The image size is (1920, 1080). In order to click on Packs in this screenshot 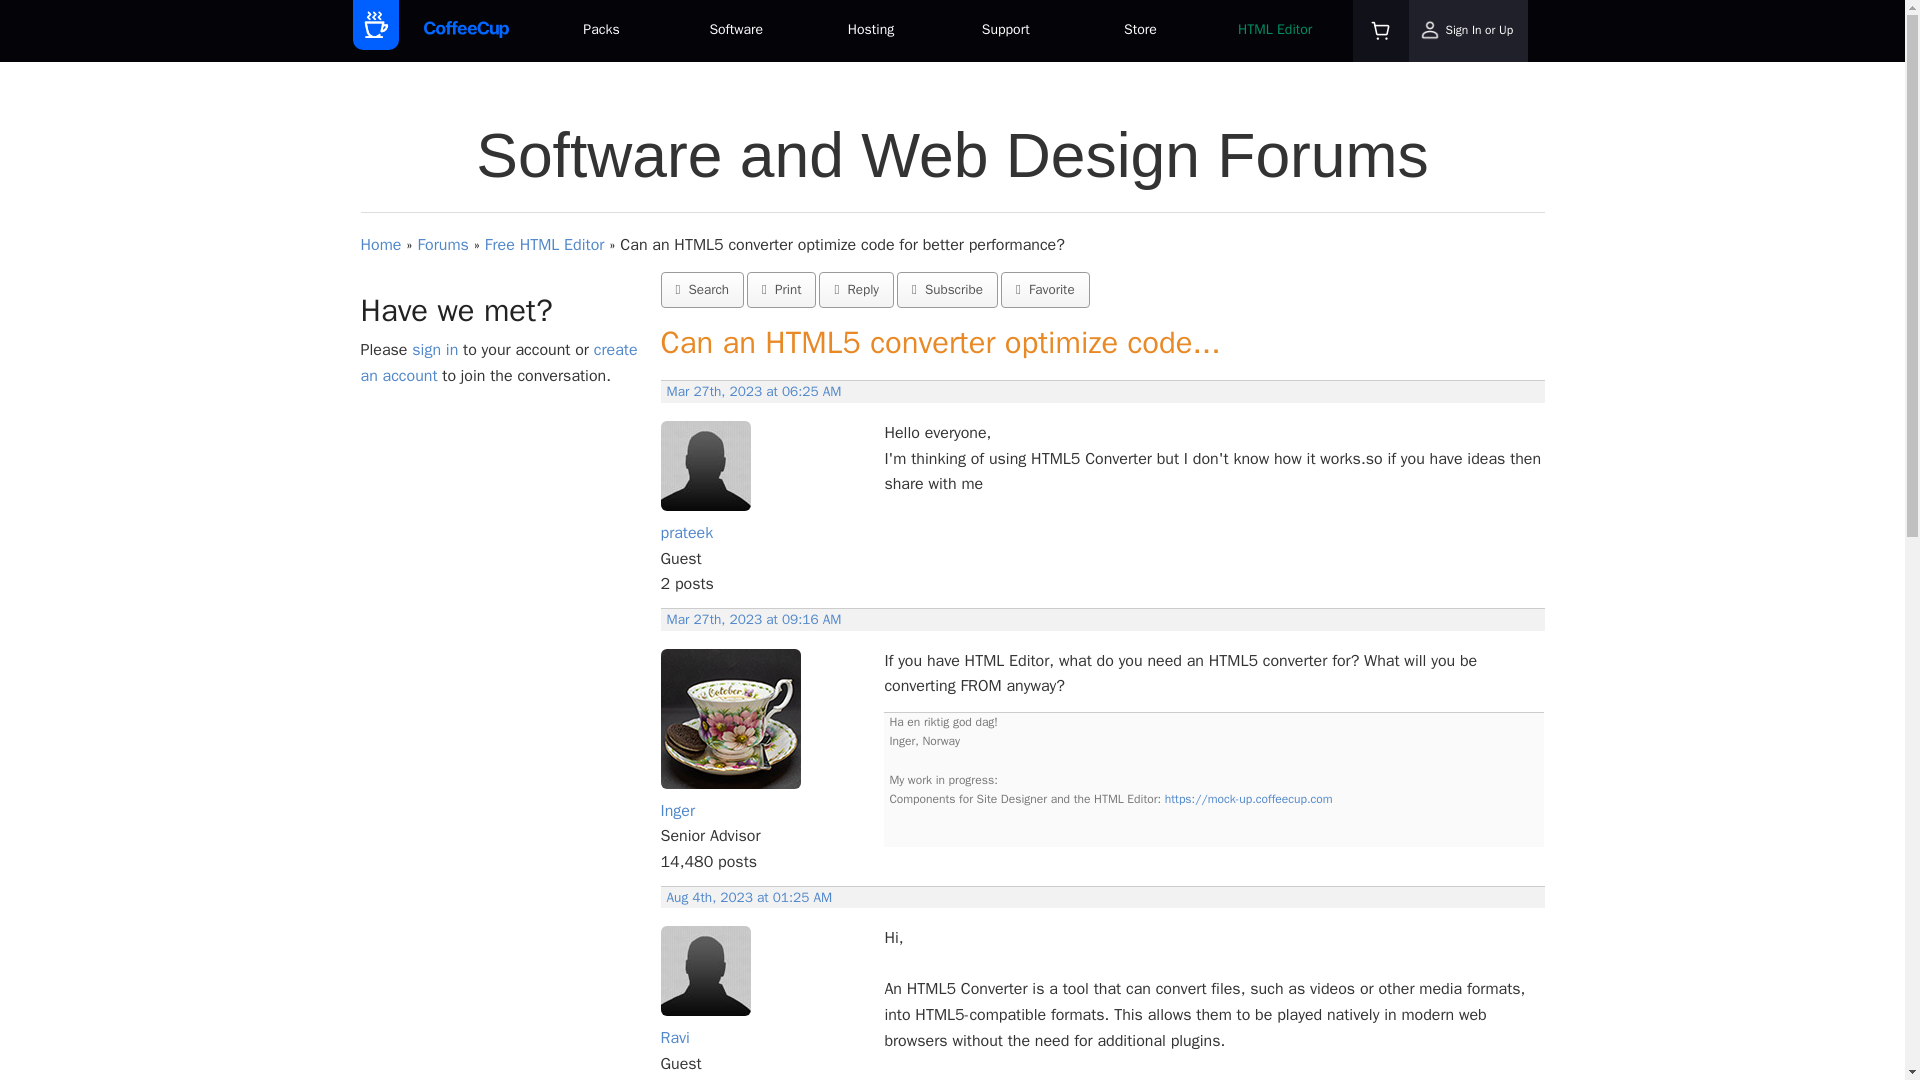, I will do `click(600, 31)`.